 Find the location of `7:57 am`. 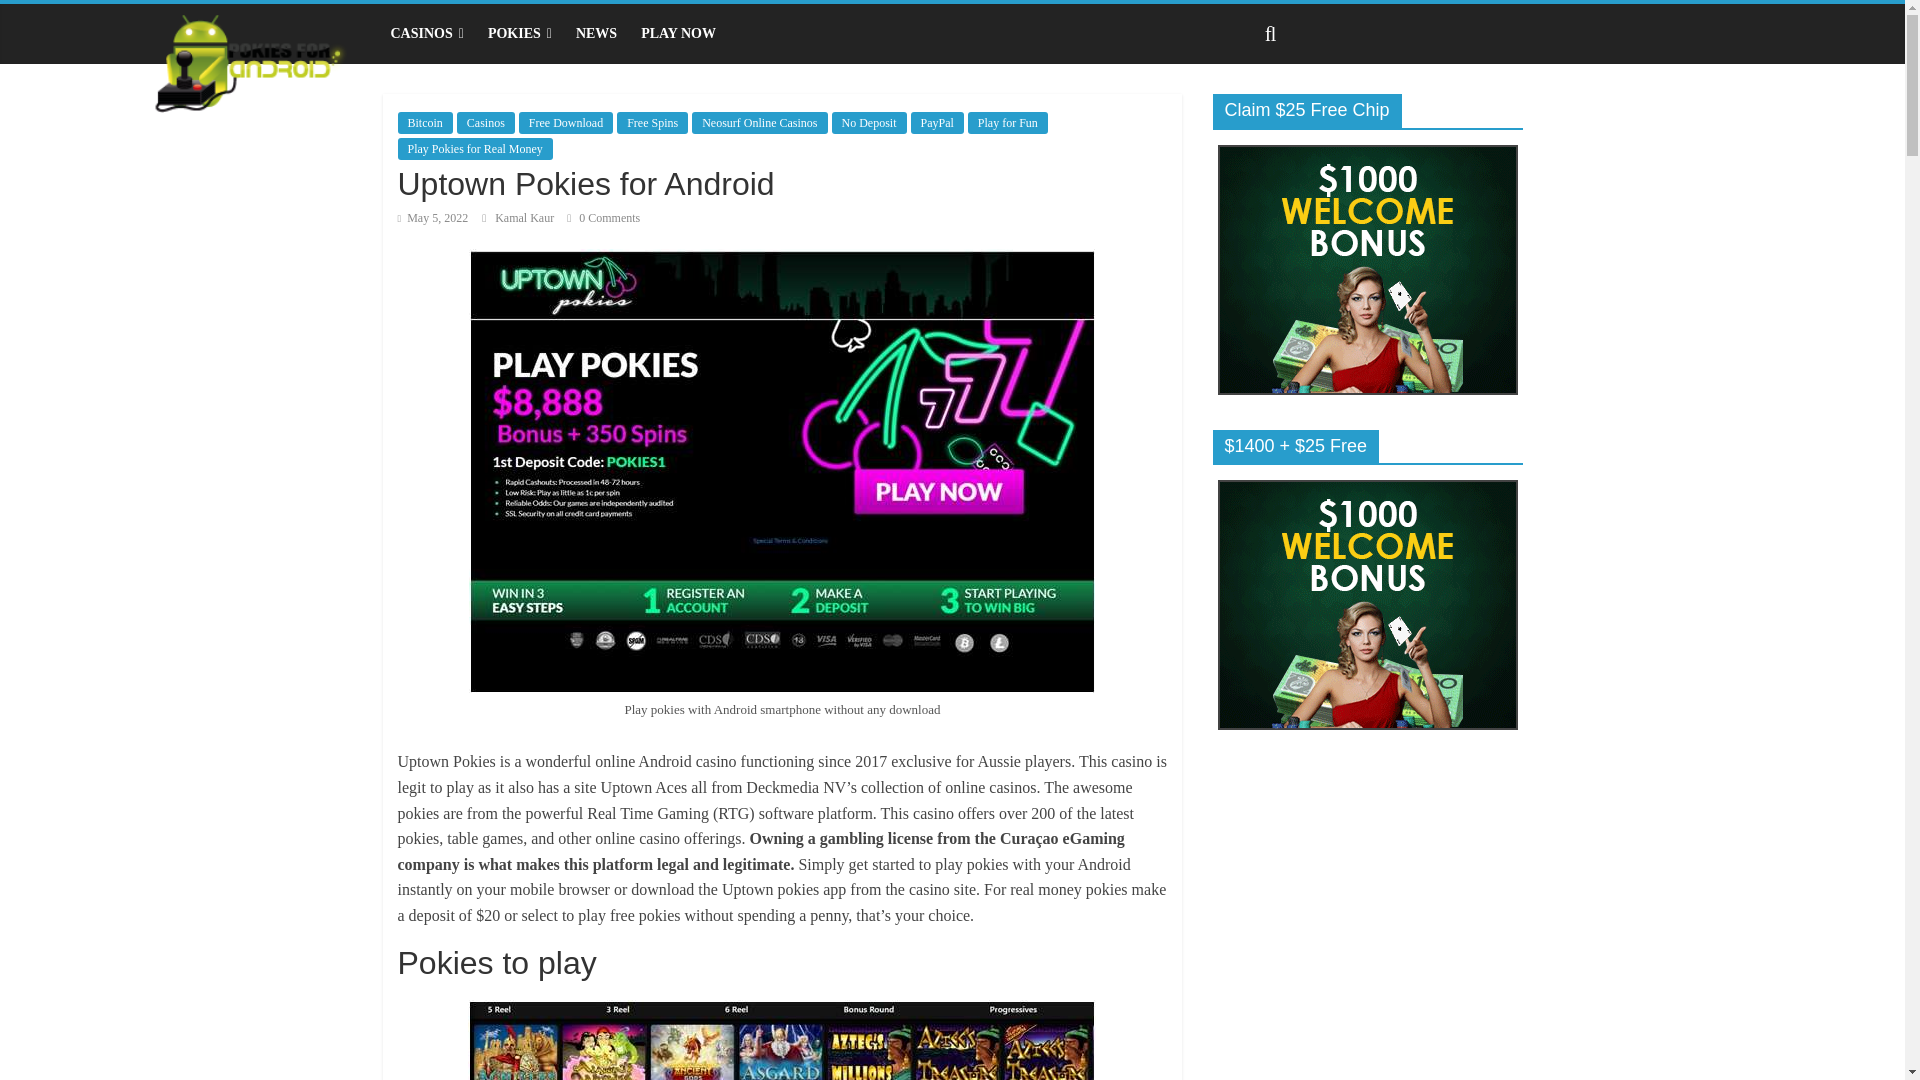

7:57 am is located at coordinates (432, 217).